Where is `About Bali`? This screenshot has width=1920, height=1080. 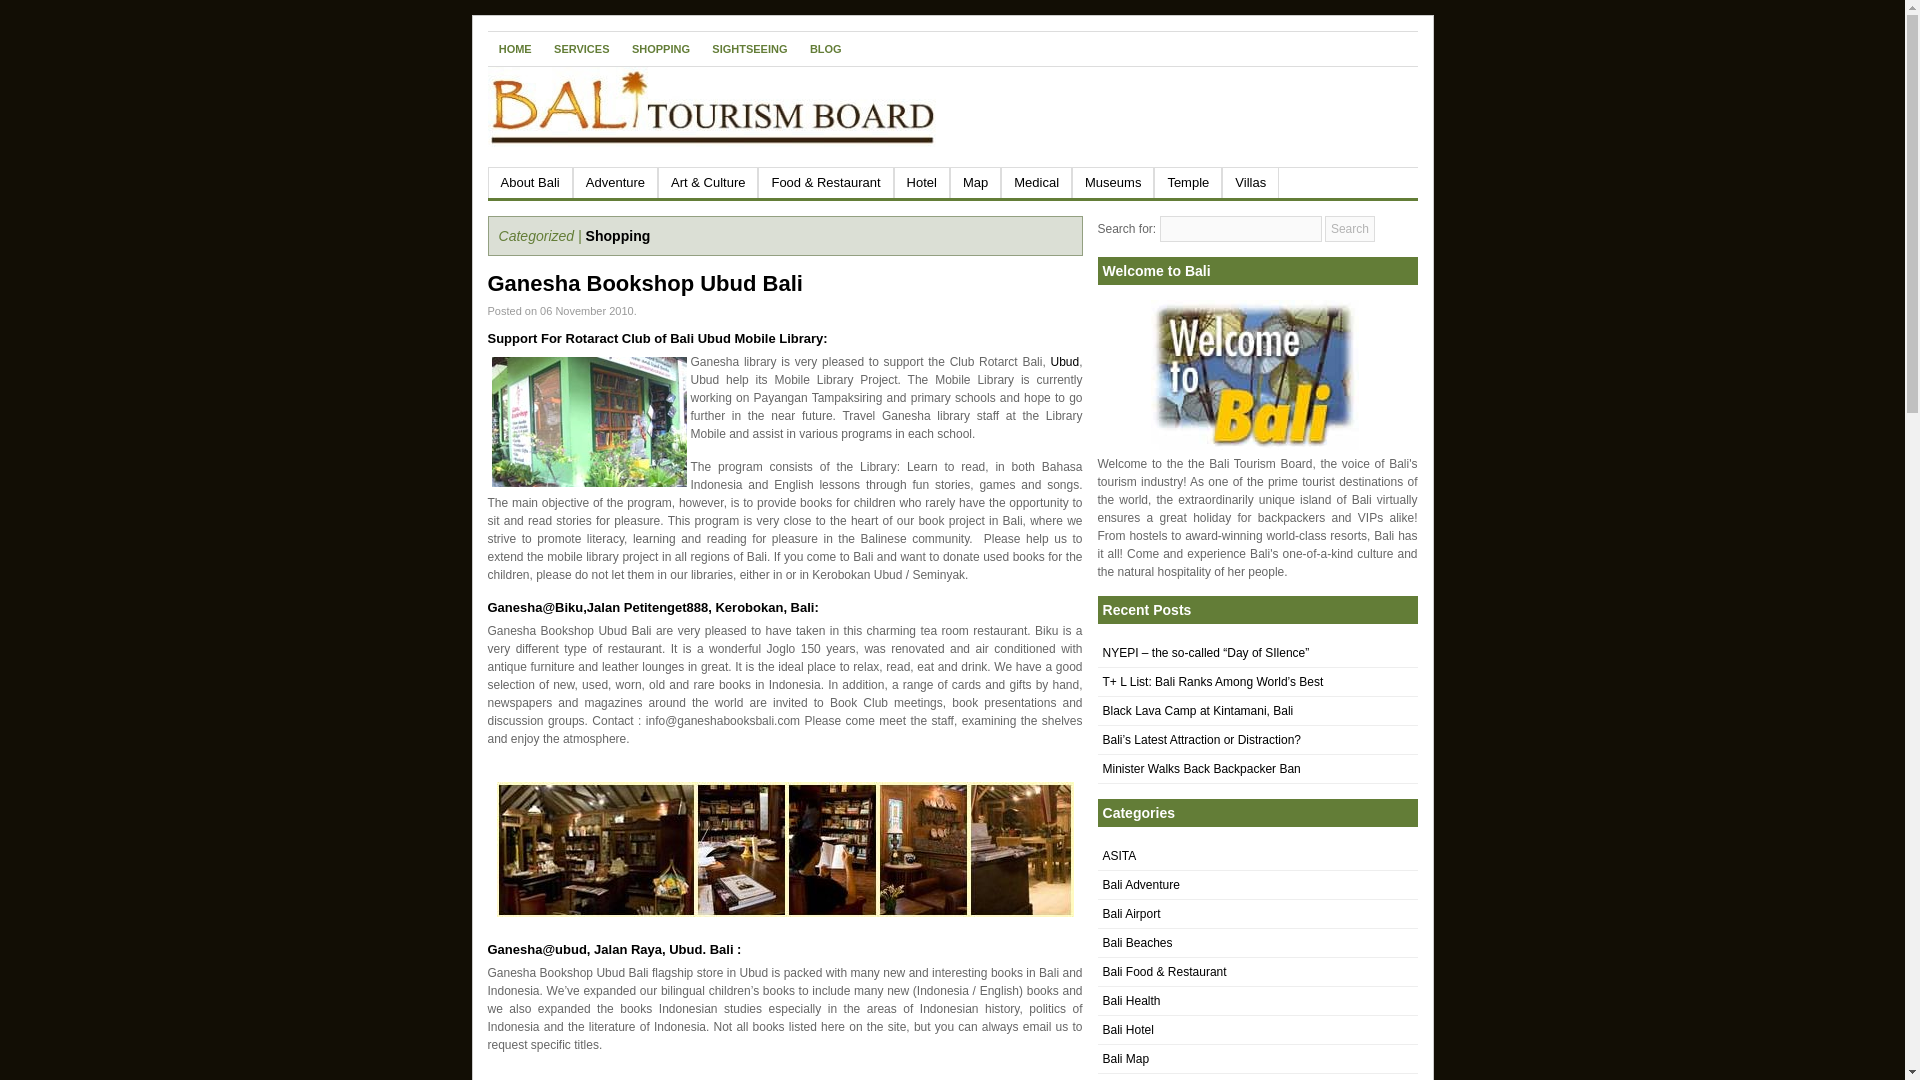 About Bali is located at coordinates (530, 182).